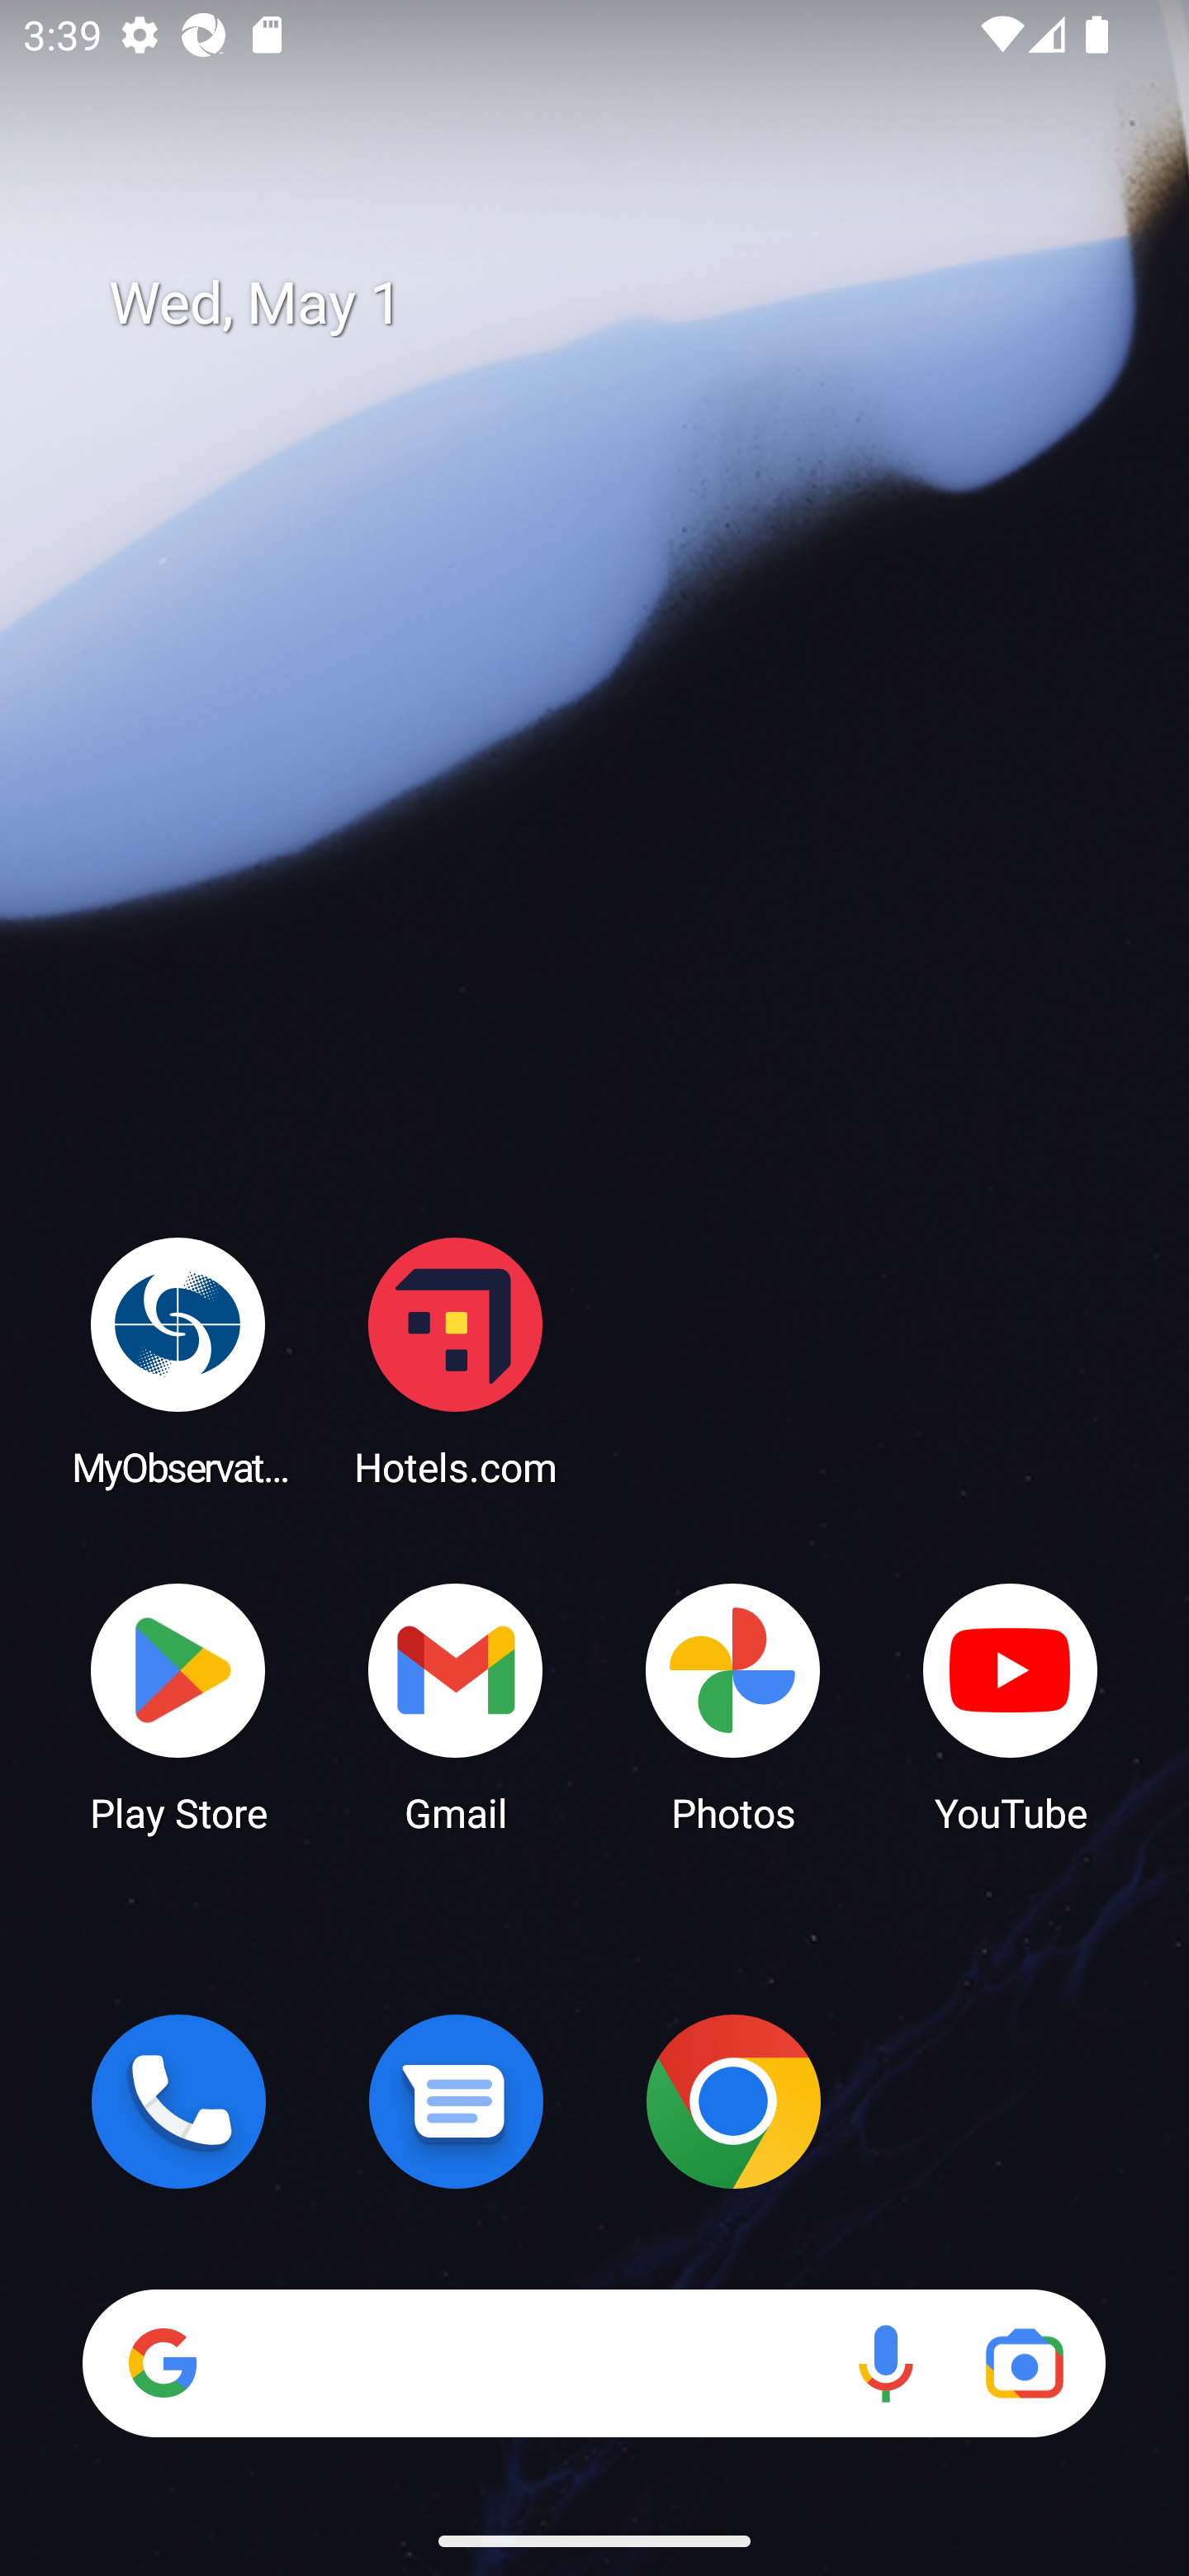 Image resolution: width=1189 pixels, height=2576 pixels. What do you see at coordinates (594, 2363) in the screenshot?
I see `Search Voice search Google Lens` at bounding box center [594, 2363].